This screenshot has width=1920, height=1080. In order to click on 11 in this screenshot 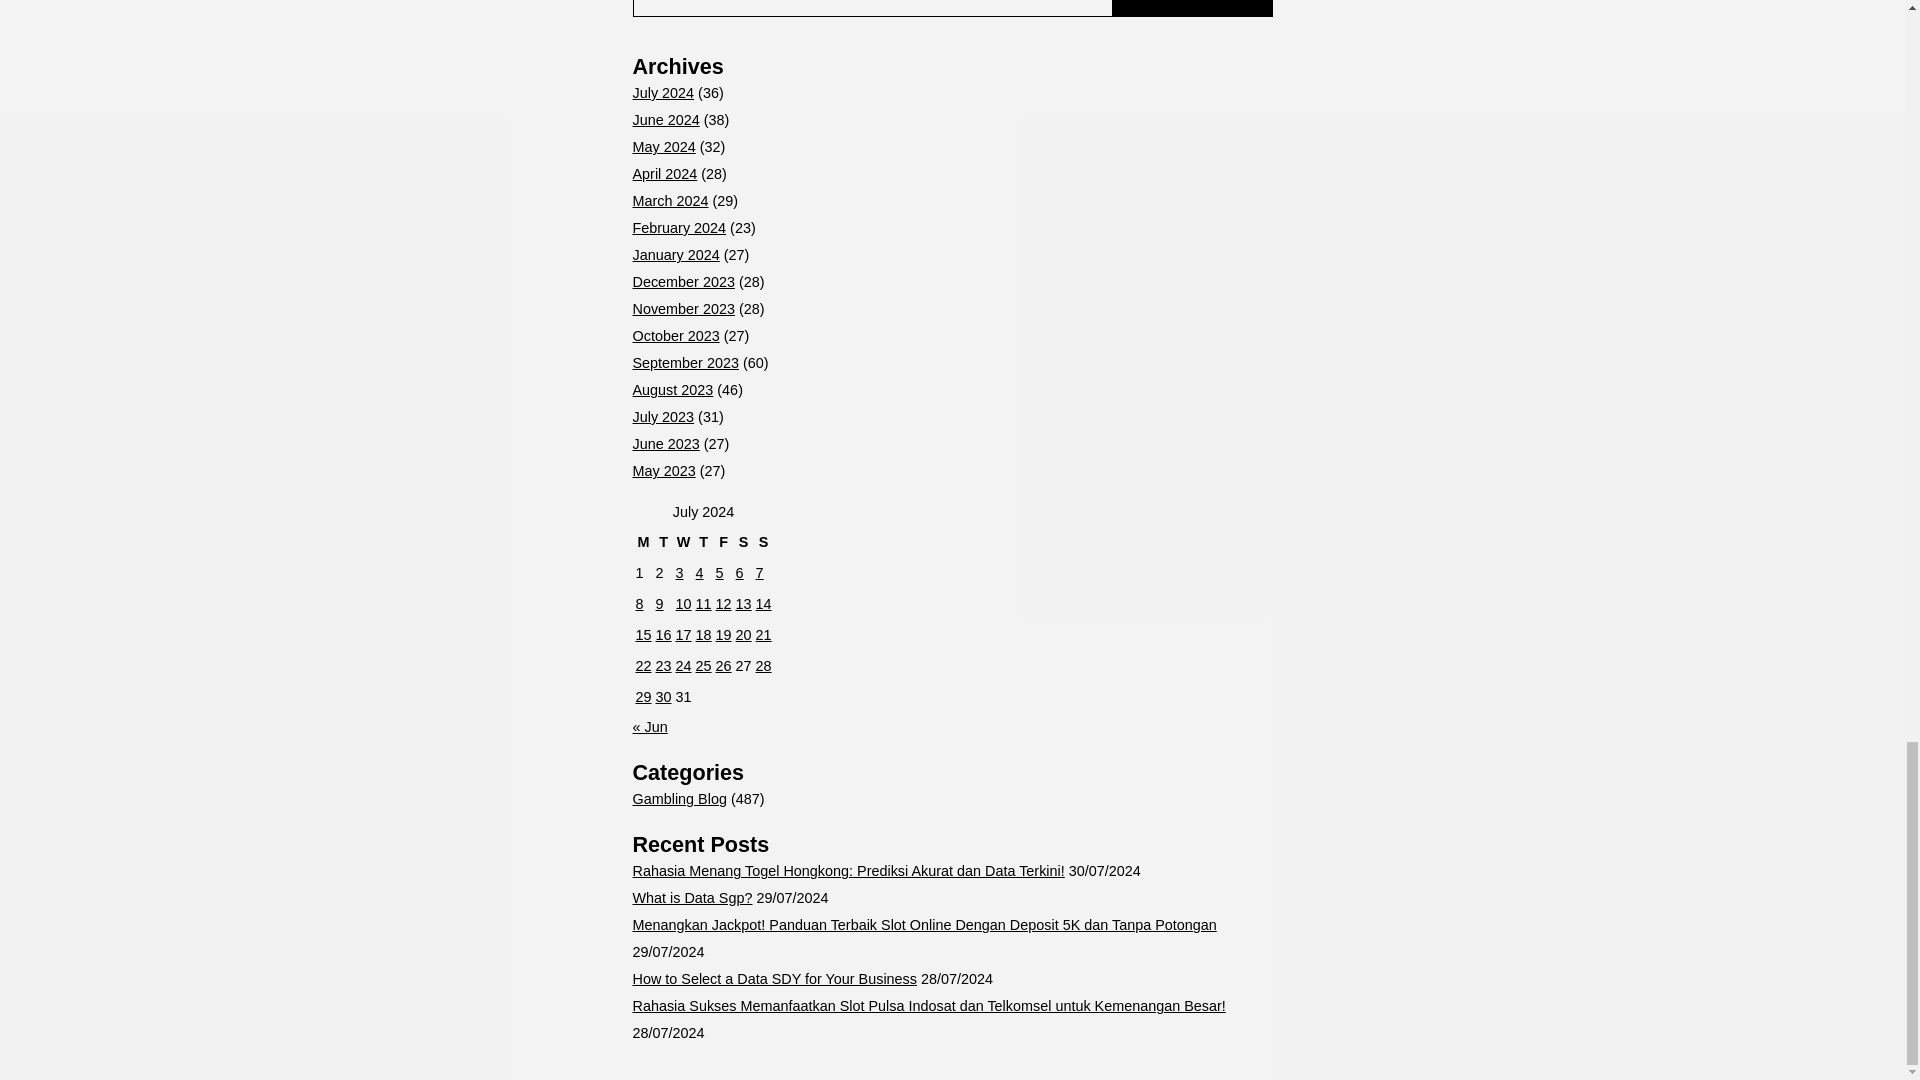, I will do `click(704, 604)`.